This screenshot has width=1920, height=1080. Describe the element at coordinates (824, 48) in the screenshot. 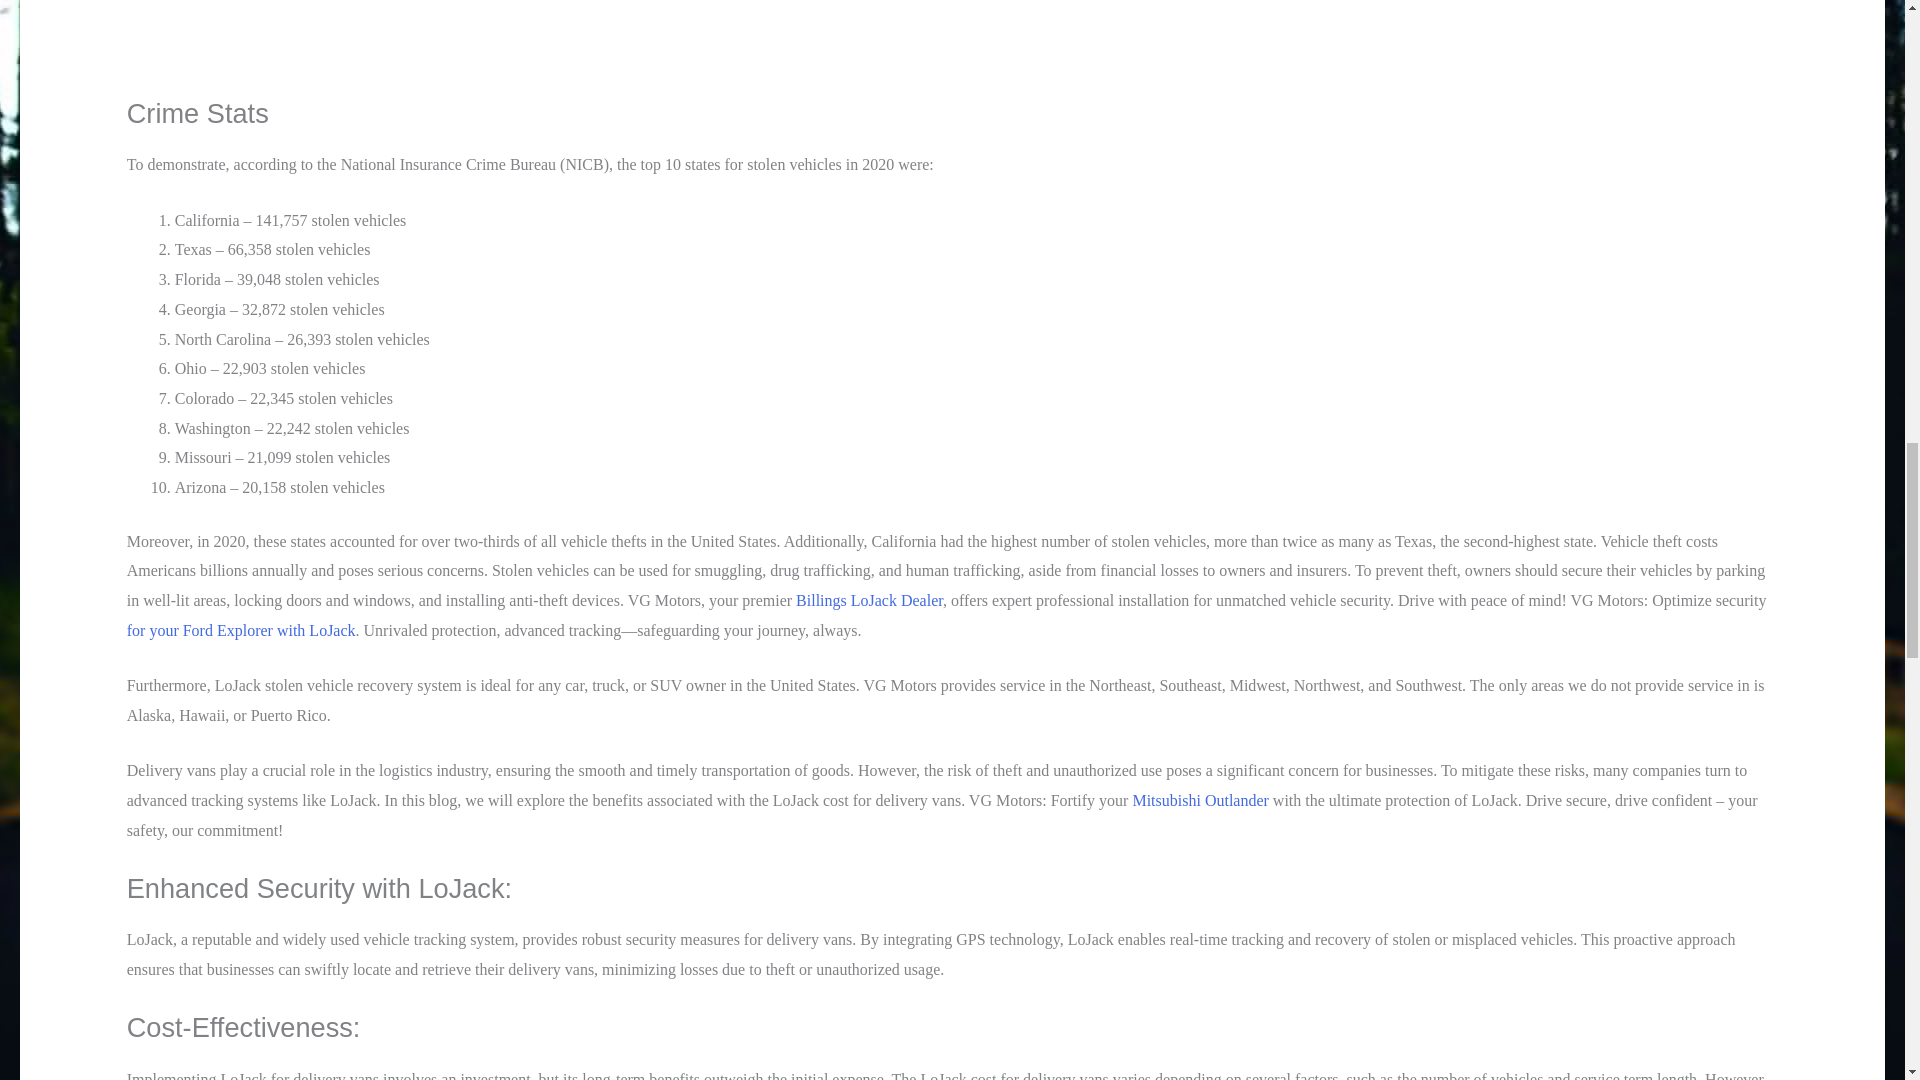

I see `How LoJack Works and How To Buy Online` at that location.